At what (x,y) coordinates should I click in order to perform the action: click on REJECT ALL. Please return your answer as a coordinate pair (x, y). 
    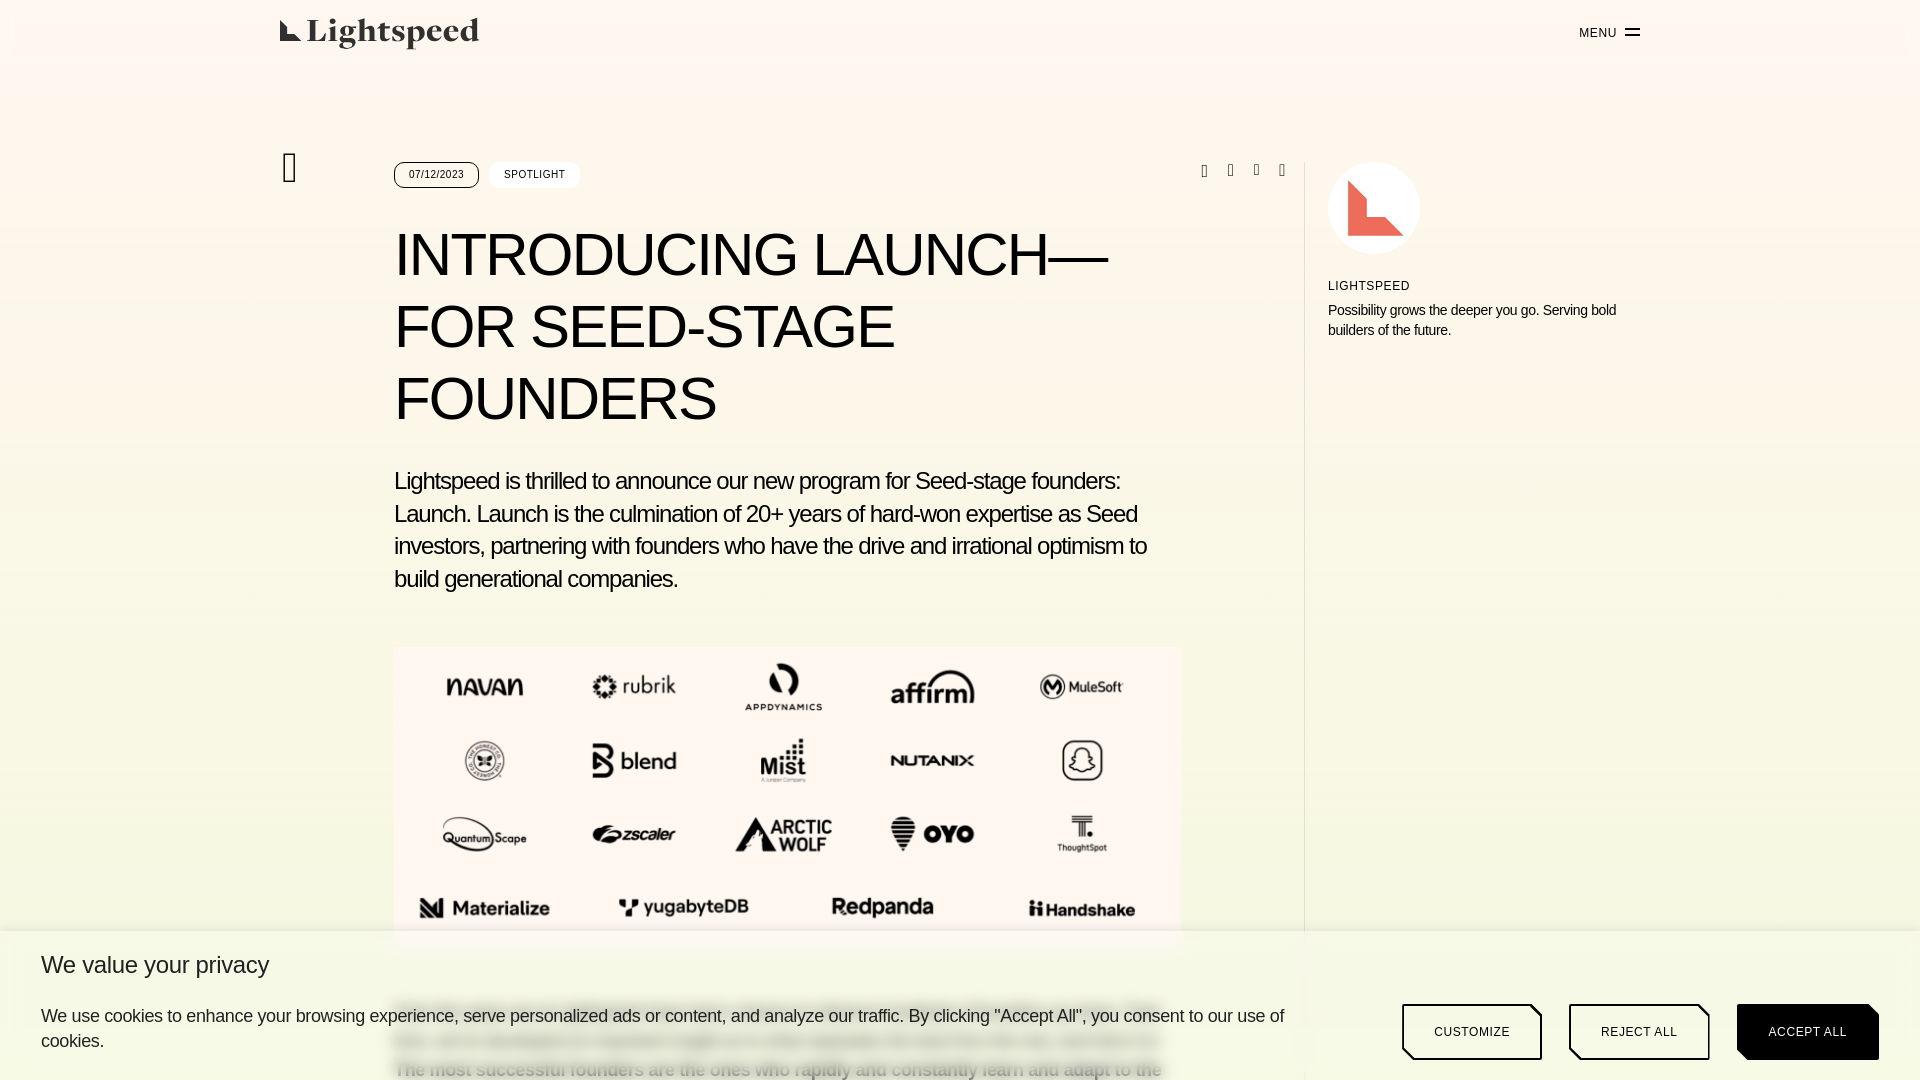
    Looking at the image, I should click on (1638, 1032).